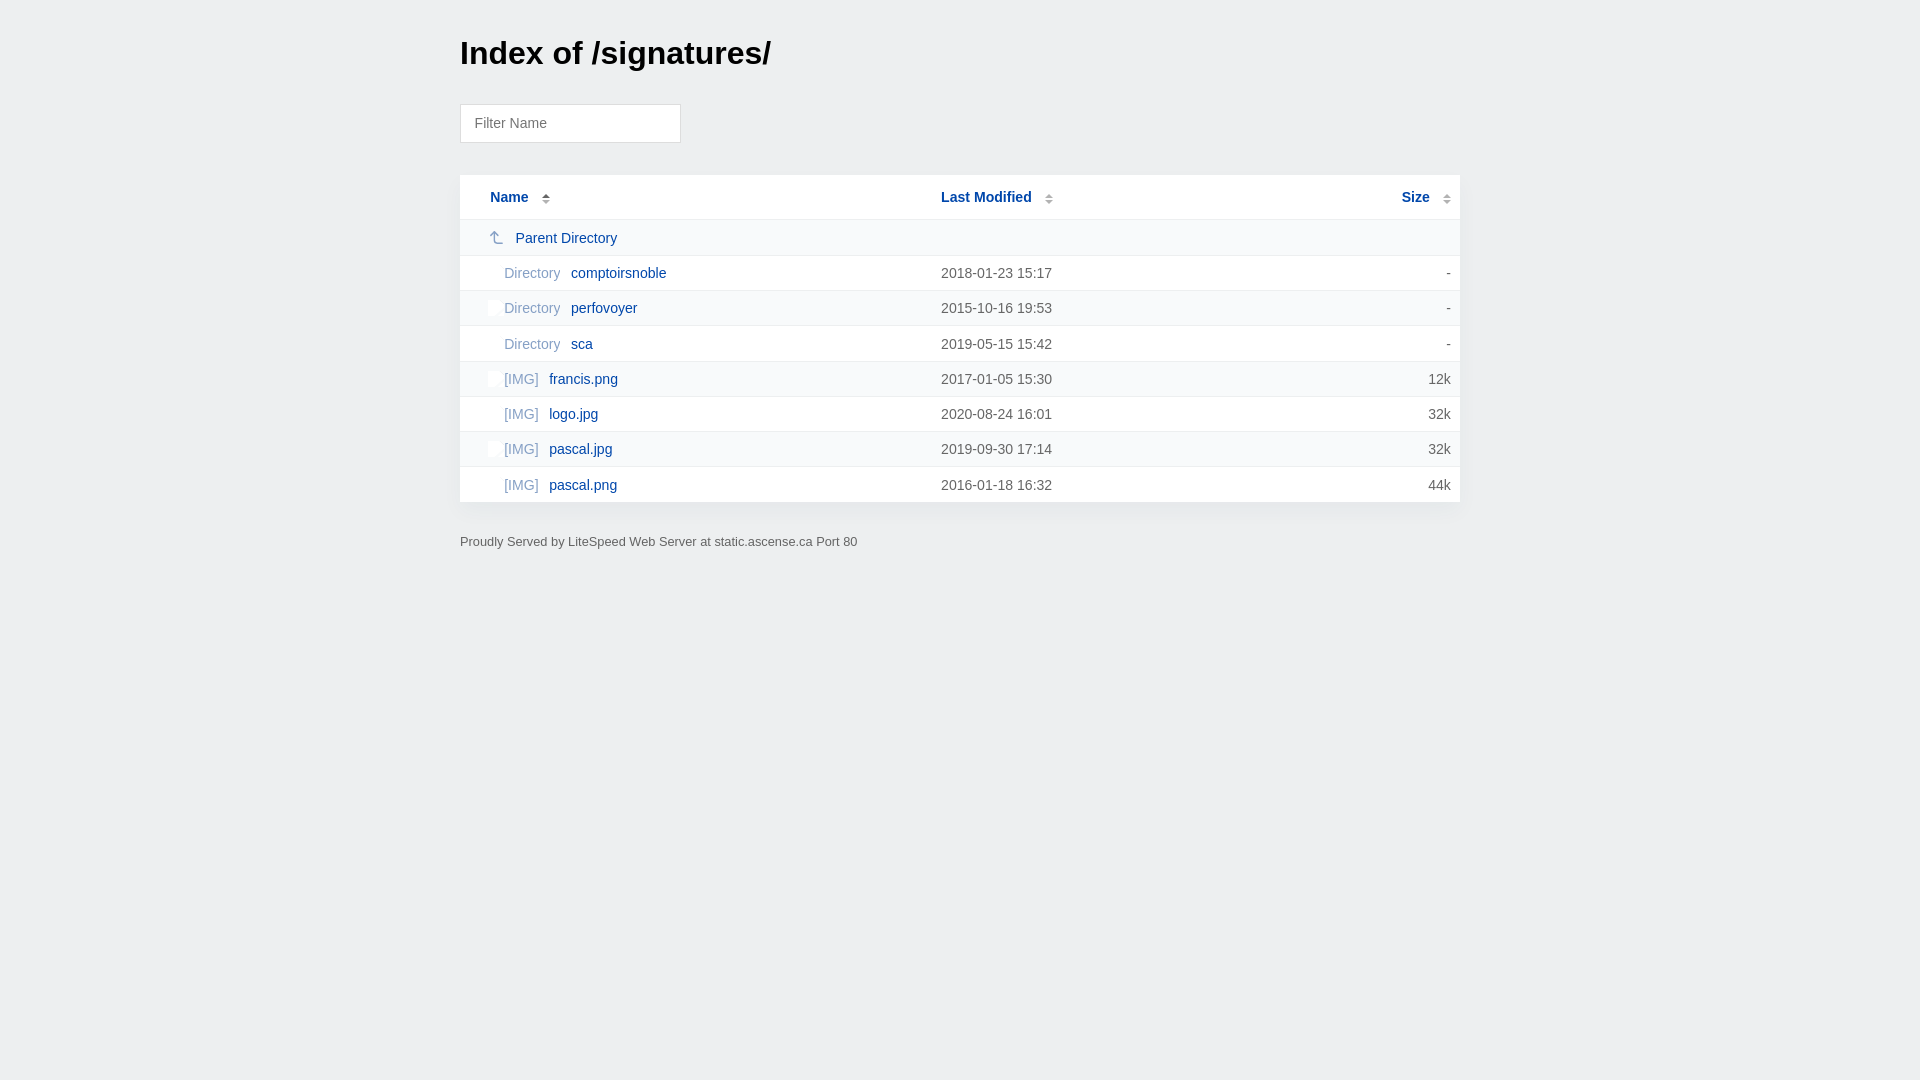 The width and height of the screenshot is (1920, 1080). Describe the element at coordinates (706, 449) in the screenshot. I see `pascal.jpg` at that location.